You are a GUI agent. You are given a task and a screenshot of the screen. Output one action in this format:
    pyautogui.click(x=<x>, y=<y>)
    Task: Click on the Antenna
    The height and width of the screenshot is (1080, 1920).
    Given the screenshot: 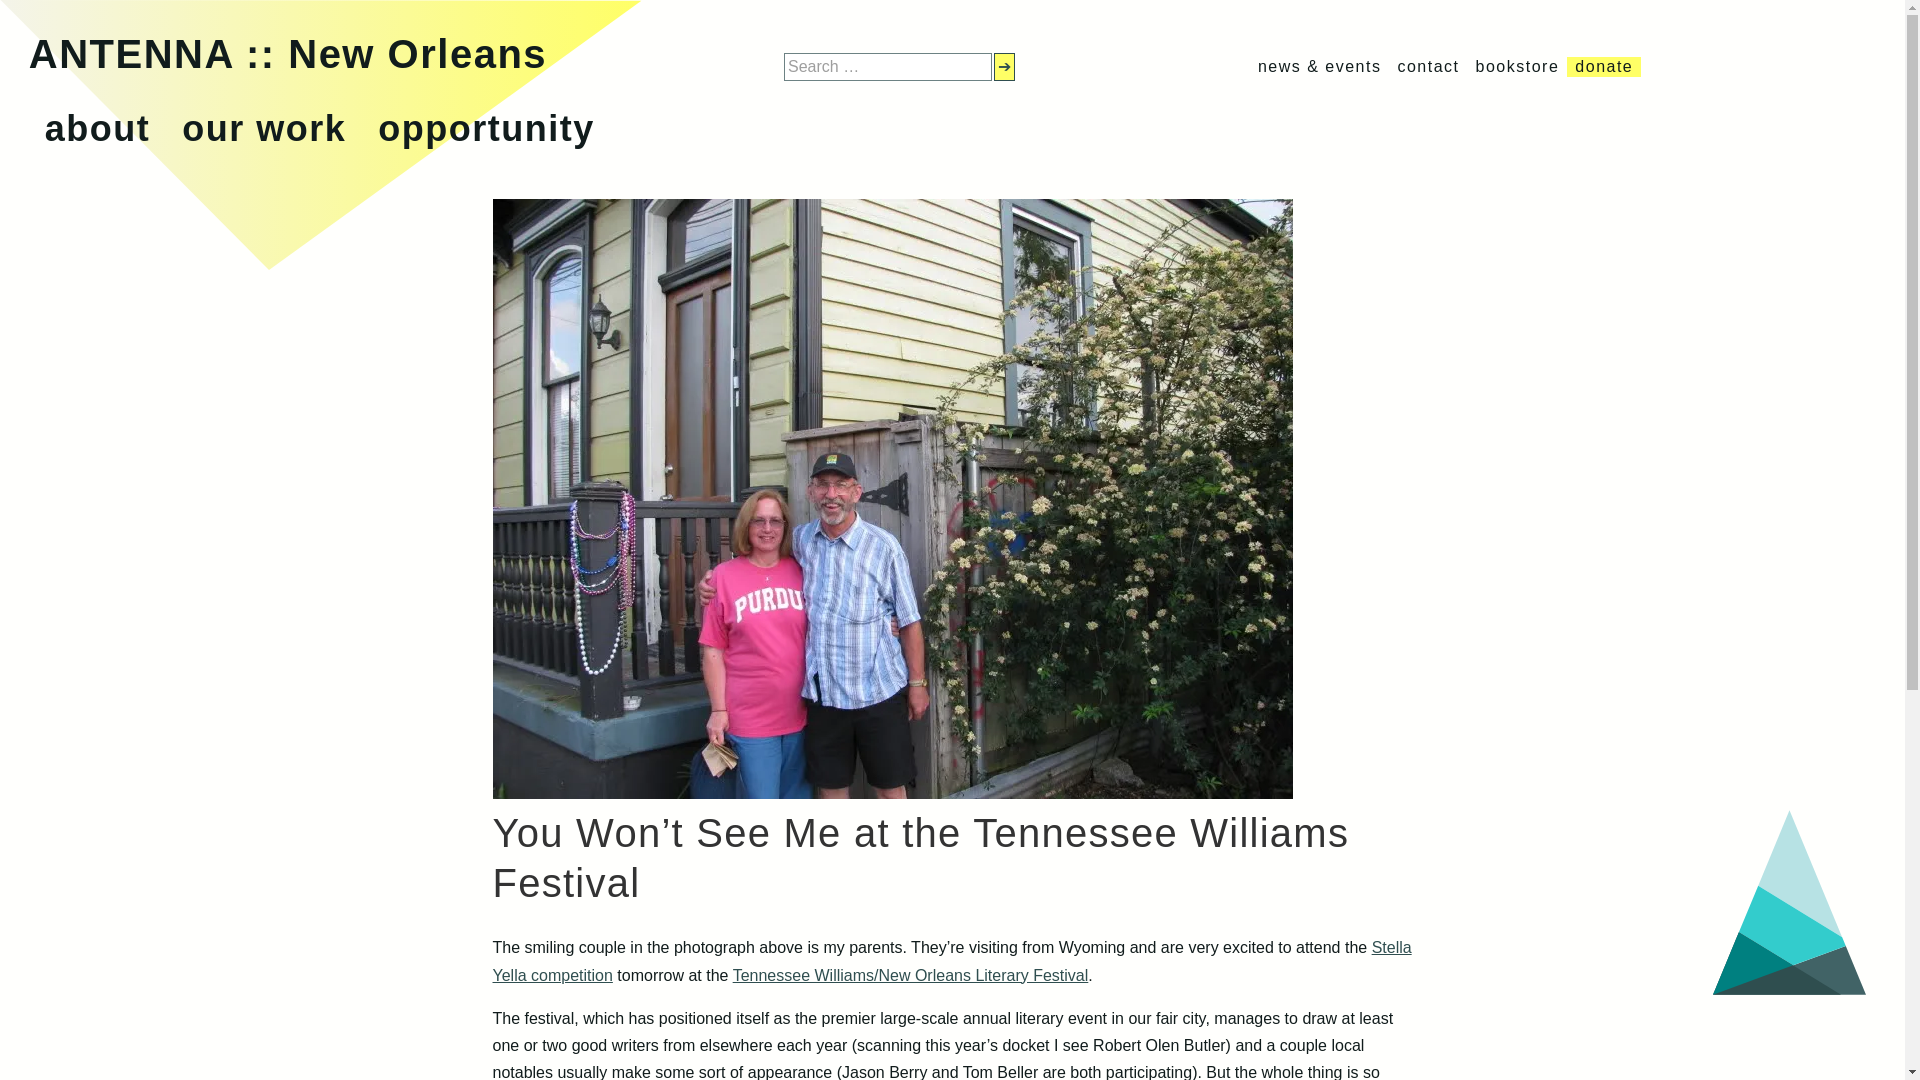 What is the action you would take?
    pyautogui.click(x=288, y=54)
    